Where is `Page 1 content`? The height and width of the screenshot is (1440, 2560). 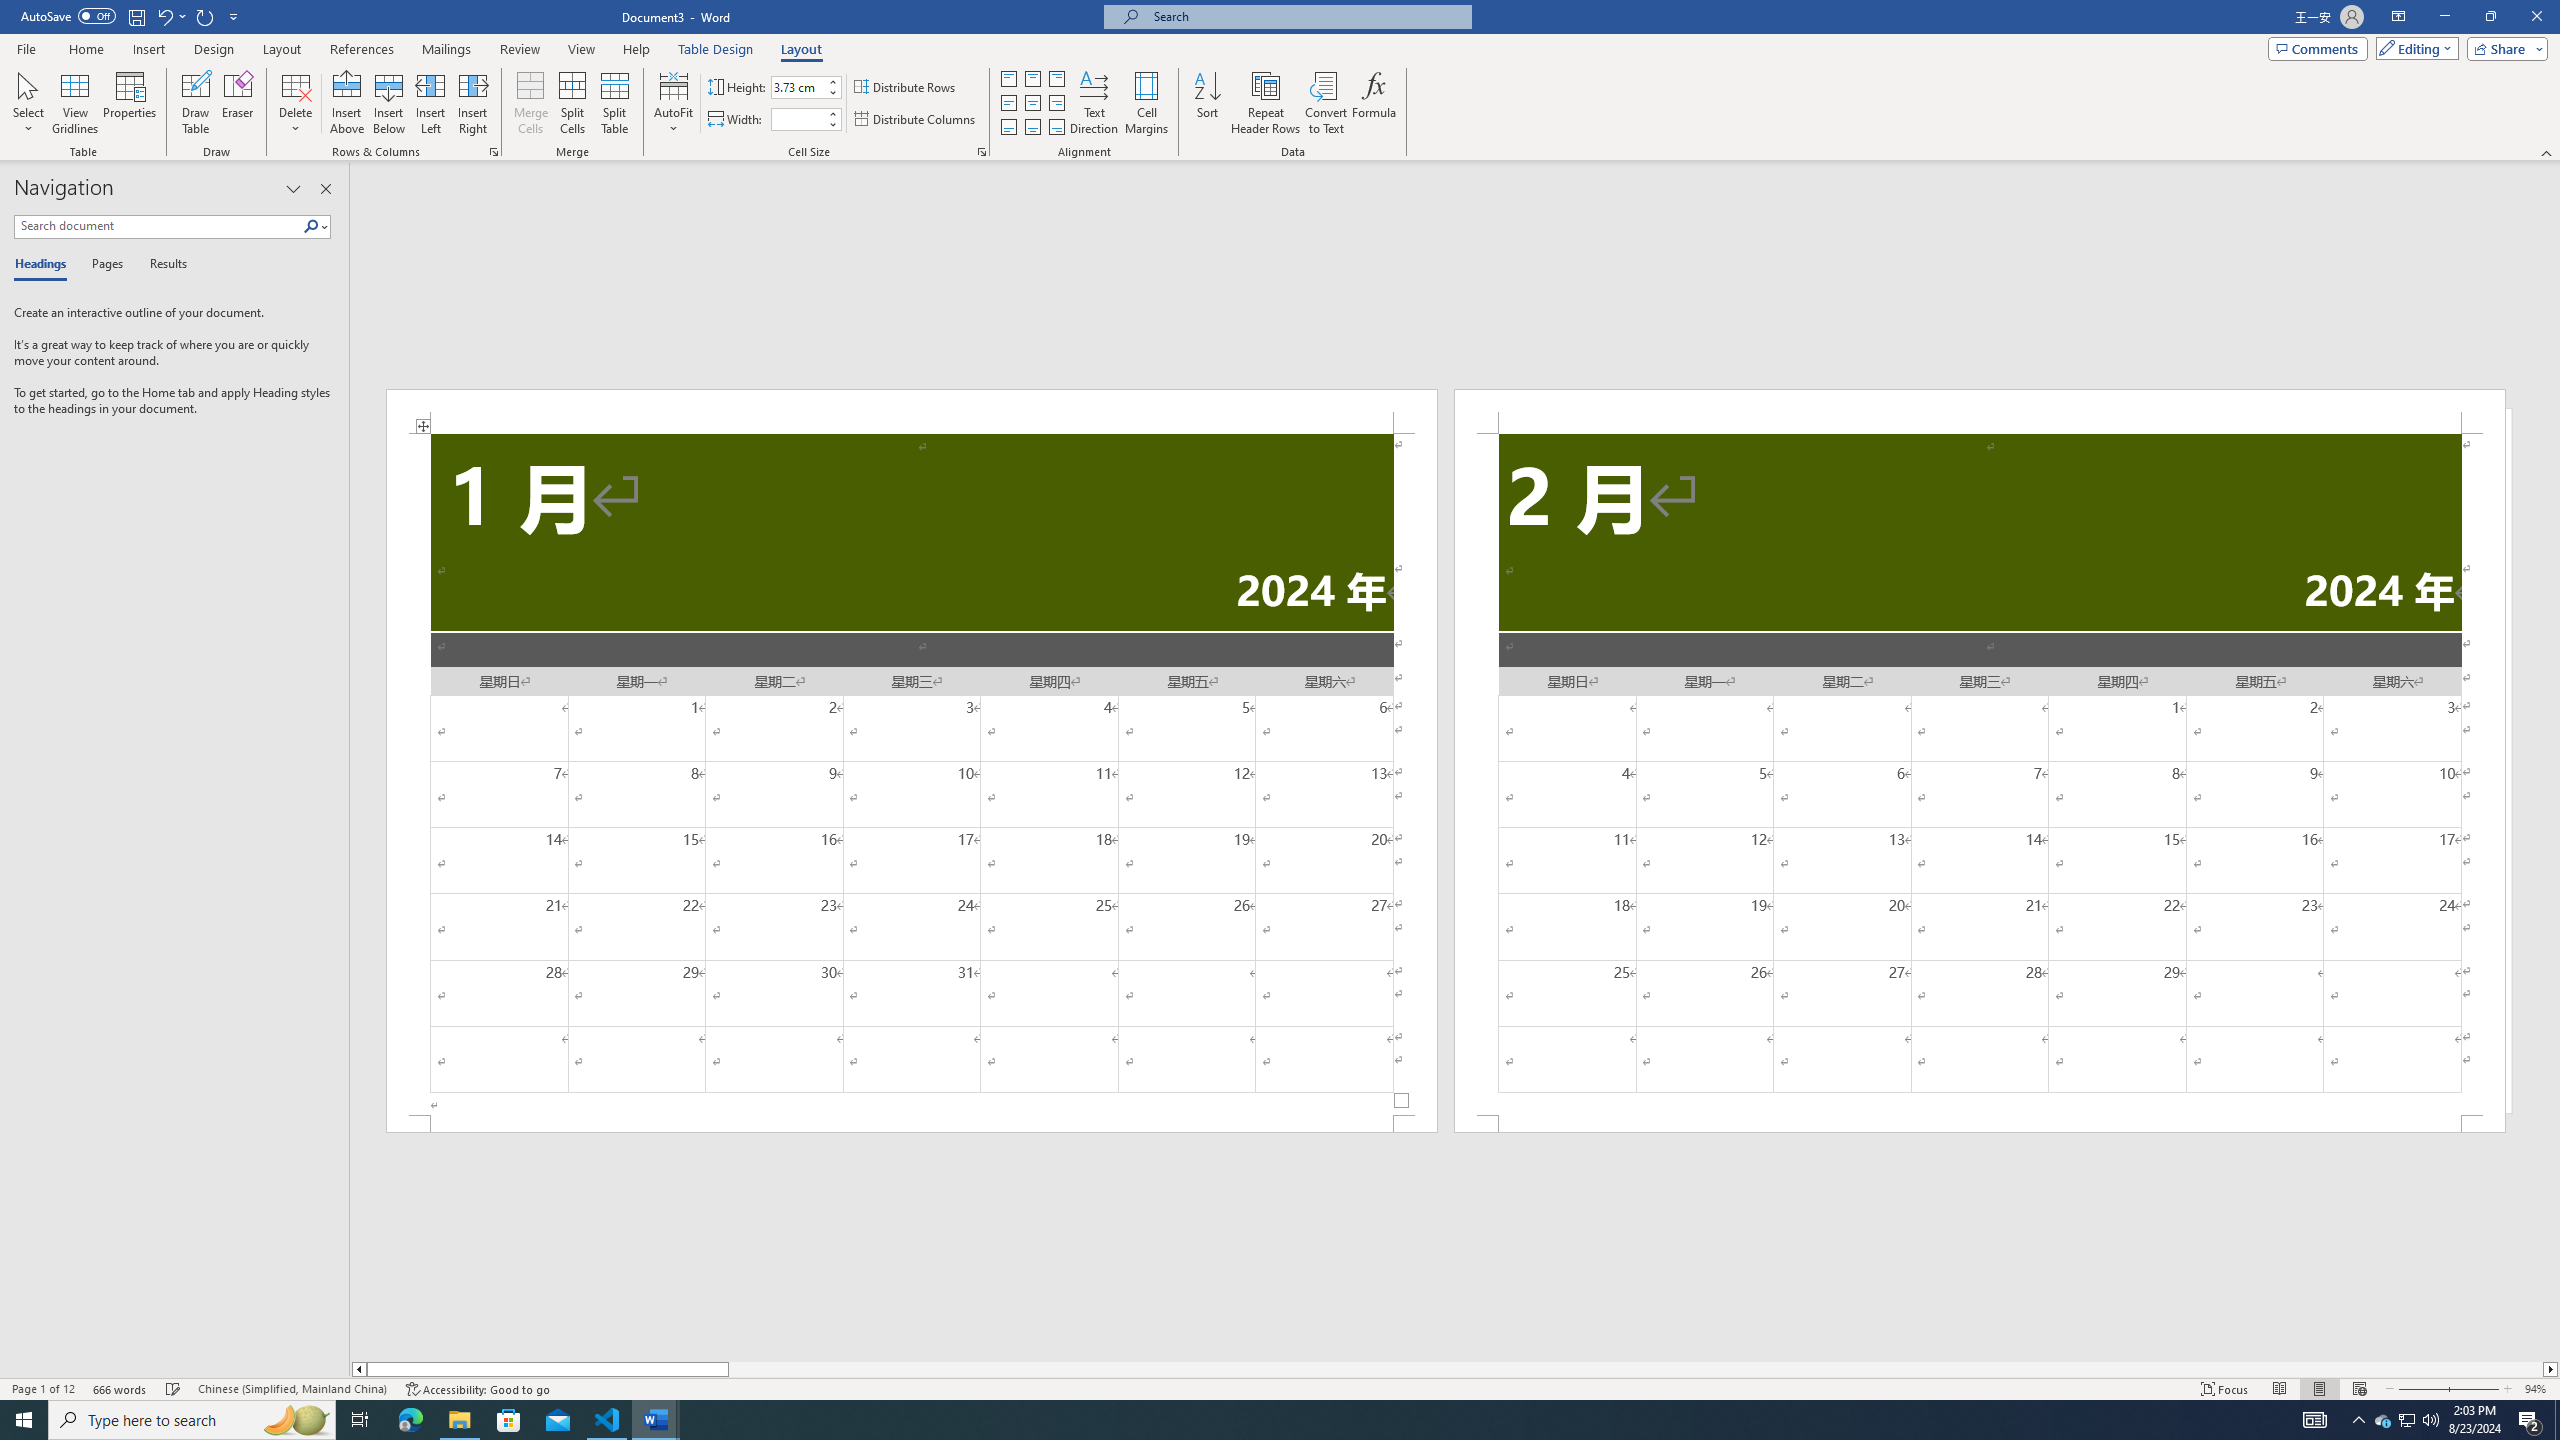
Page 1 content is located at coordinates (912, 774).